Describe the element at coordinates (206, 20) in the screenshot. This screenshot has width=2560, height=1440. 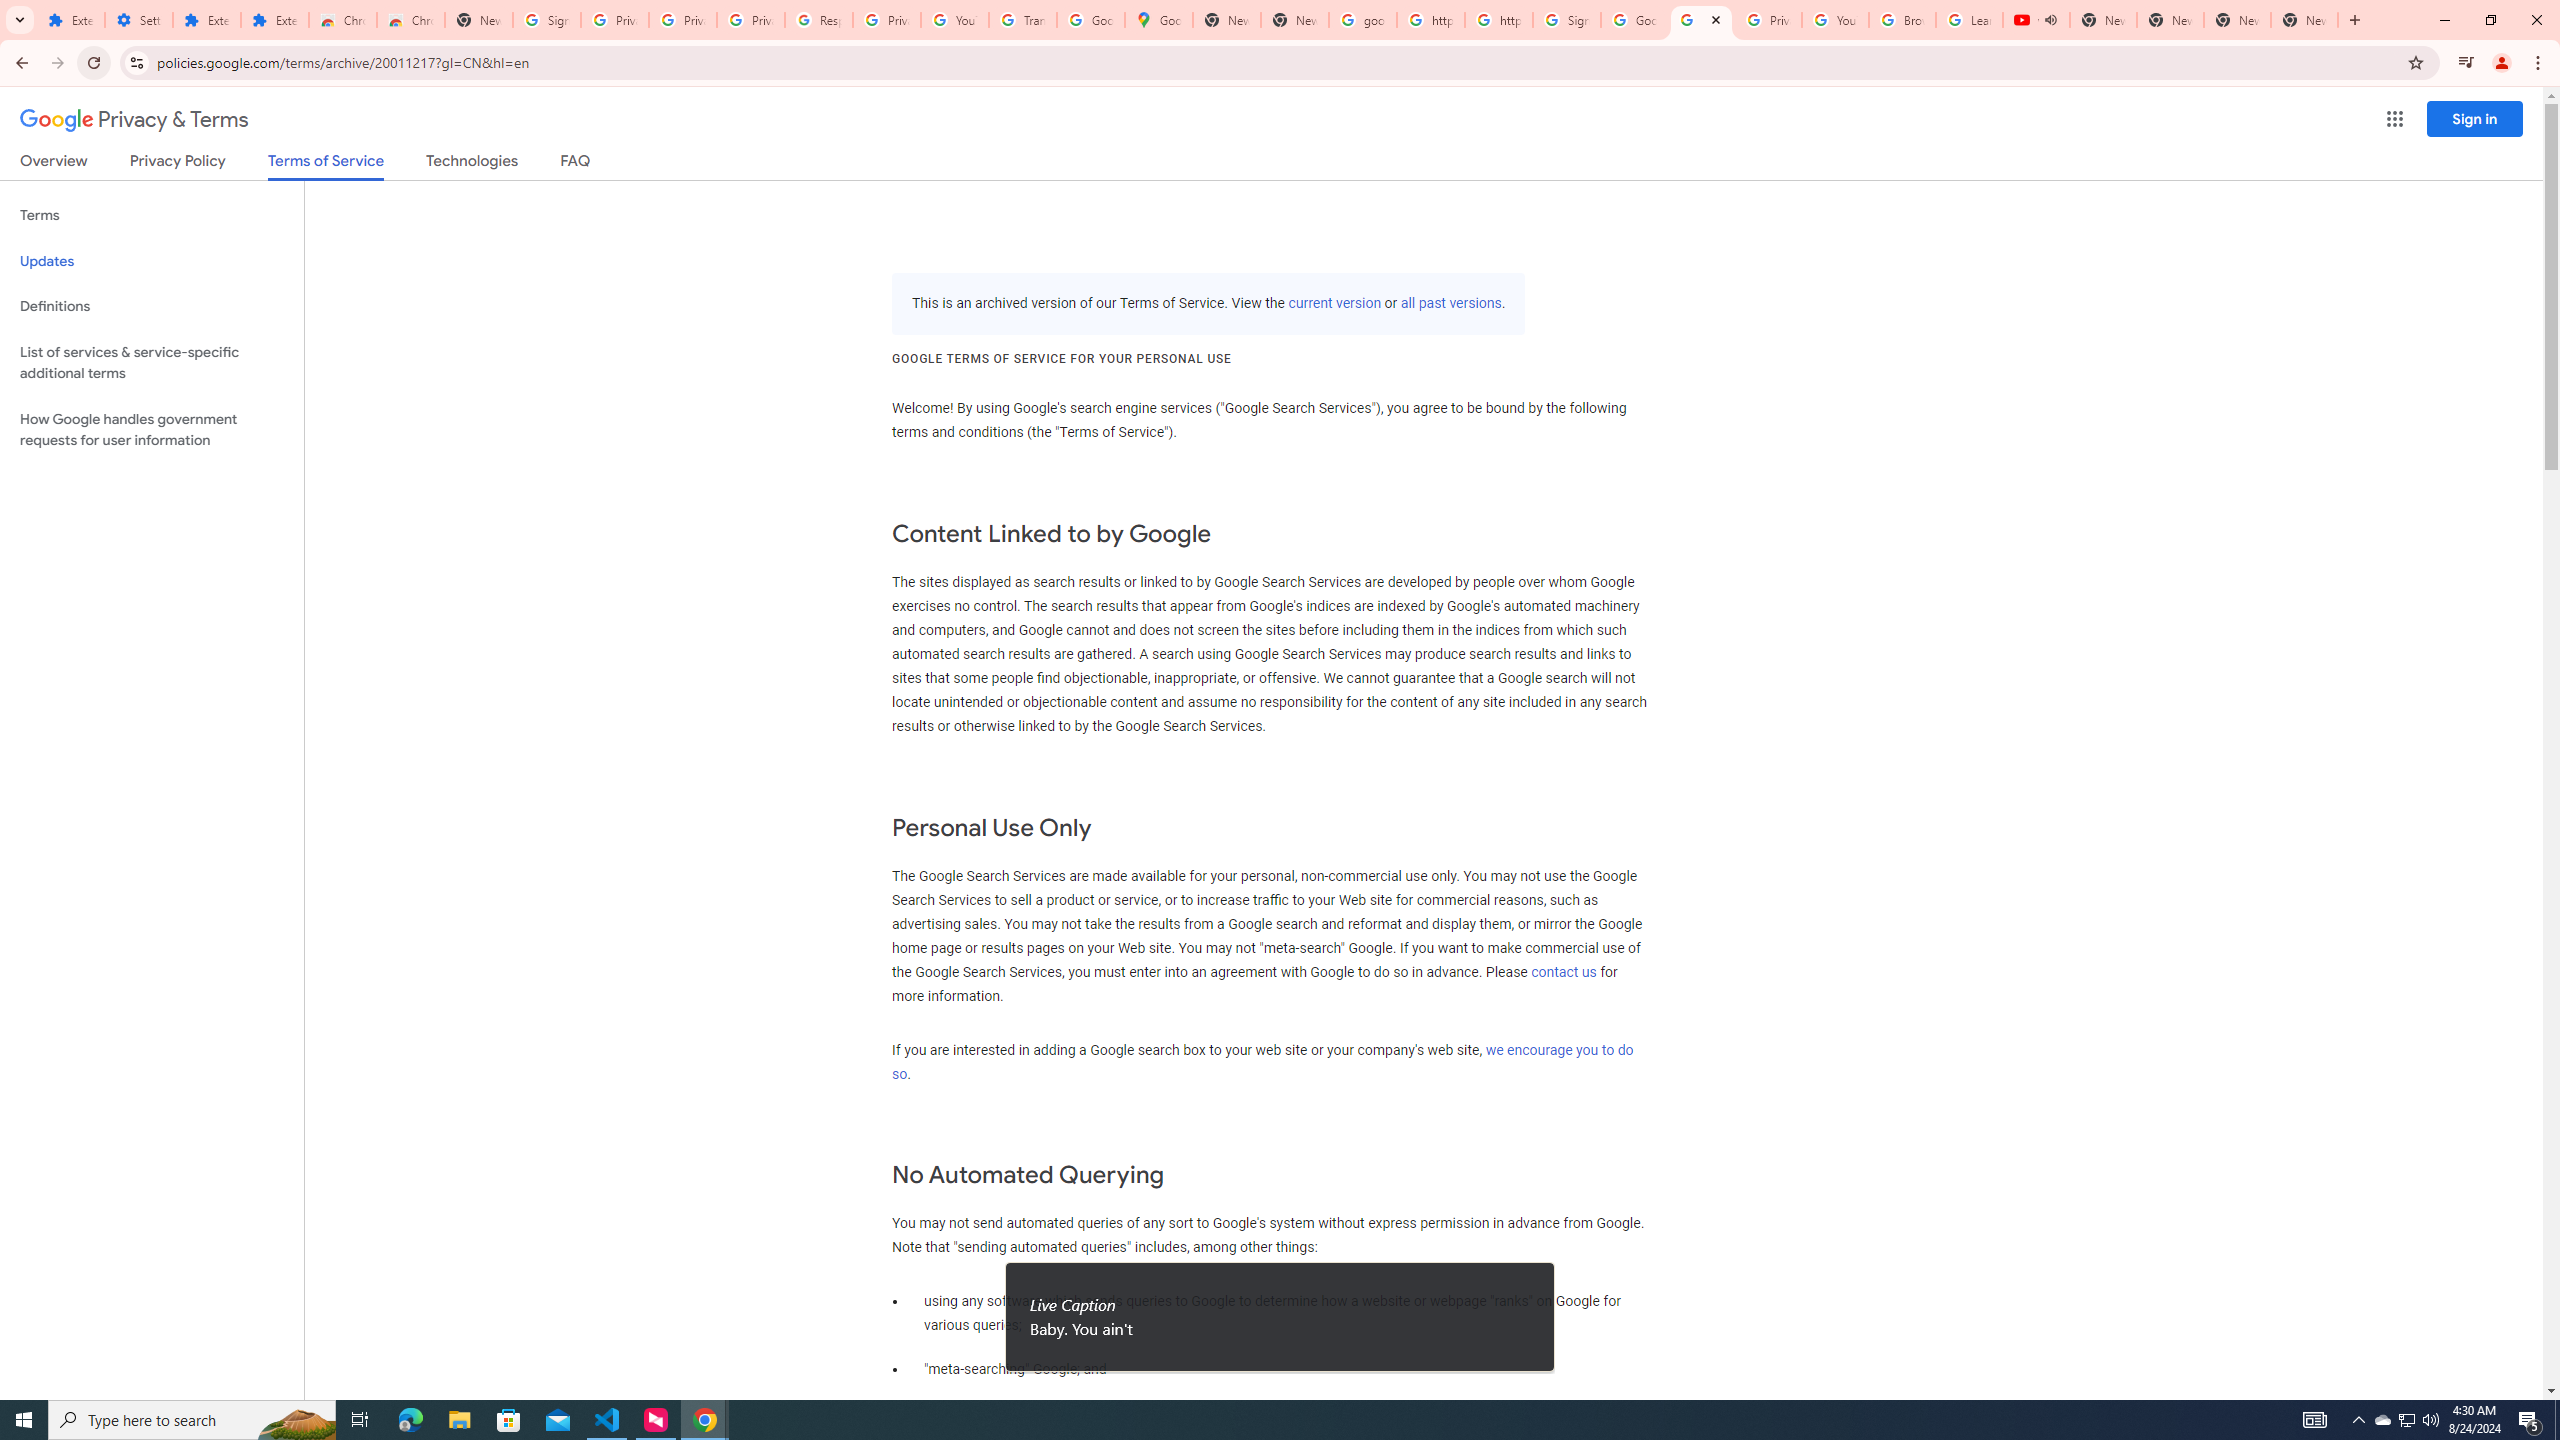
I see `Extensions` at that location.